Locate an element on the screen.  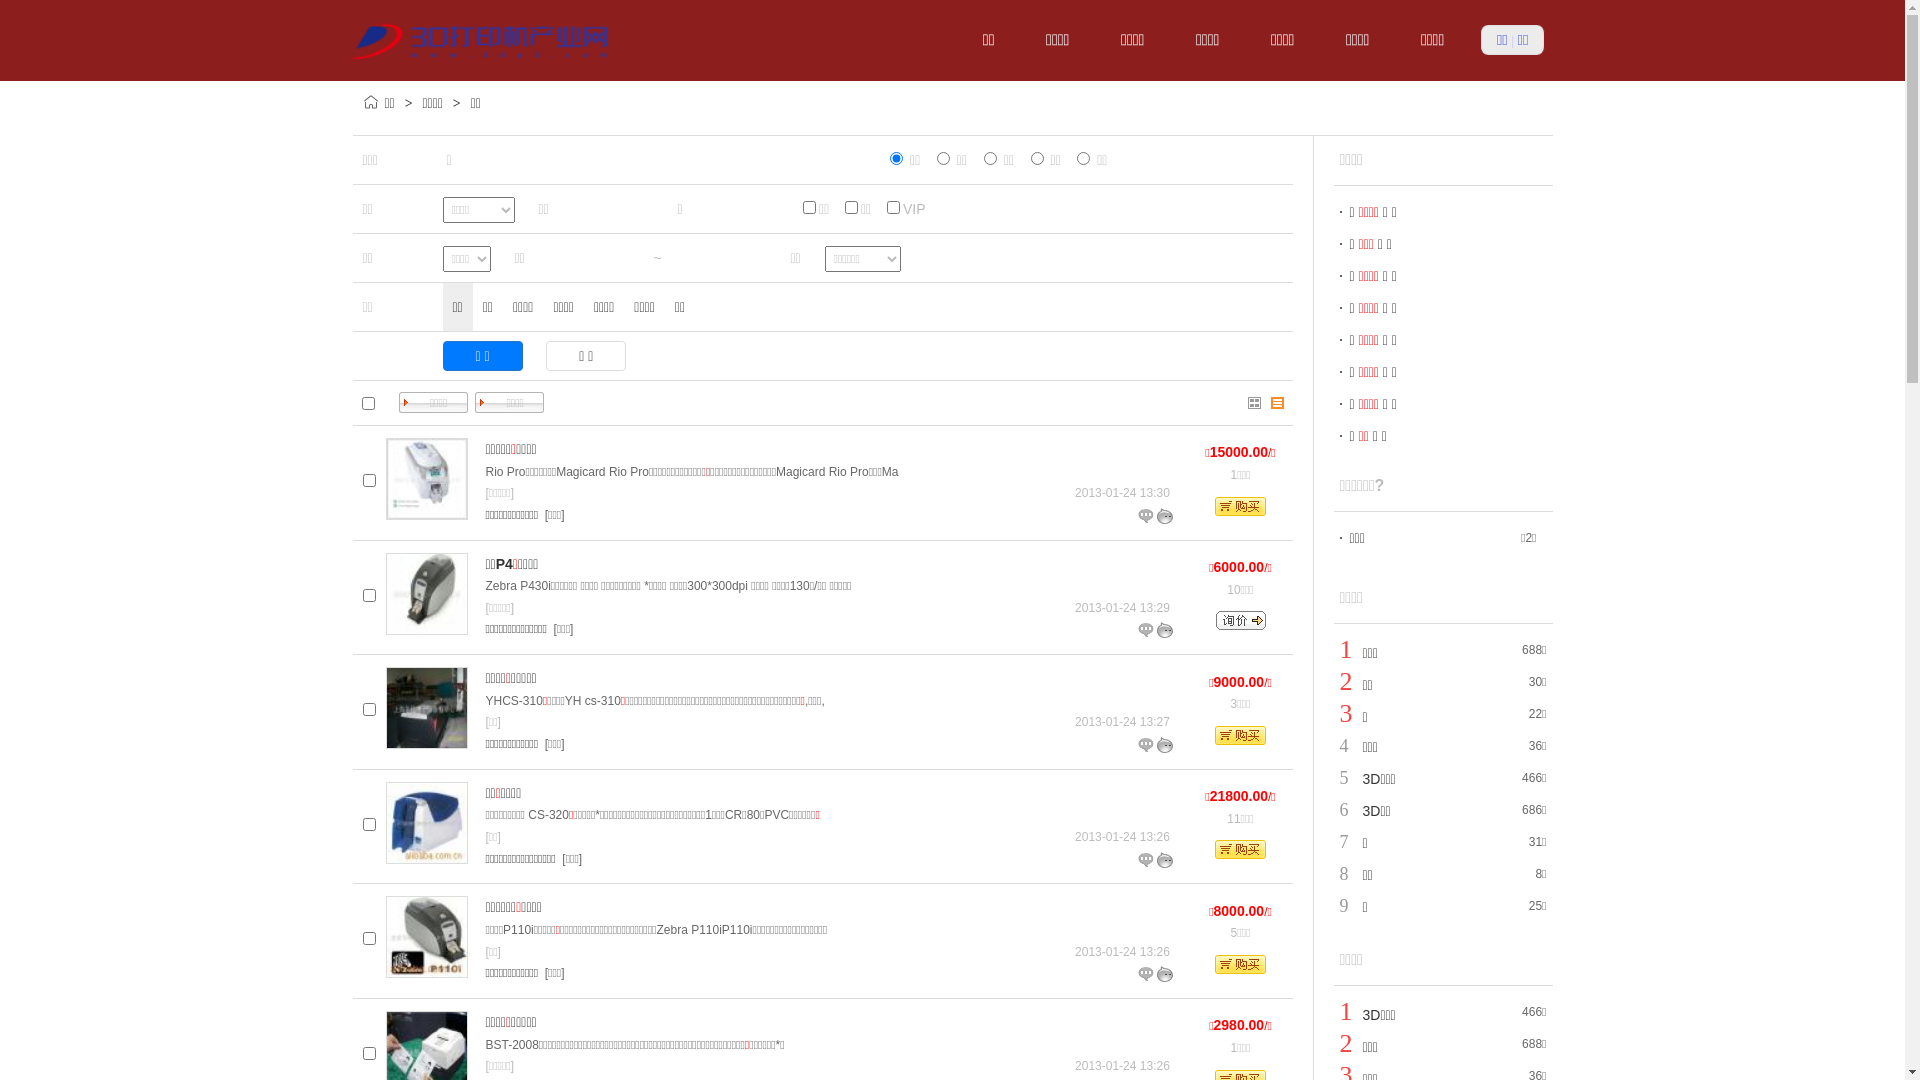
1009 is located at coordinates (370, 1054).